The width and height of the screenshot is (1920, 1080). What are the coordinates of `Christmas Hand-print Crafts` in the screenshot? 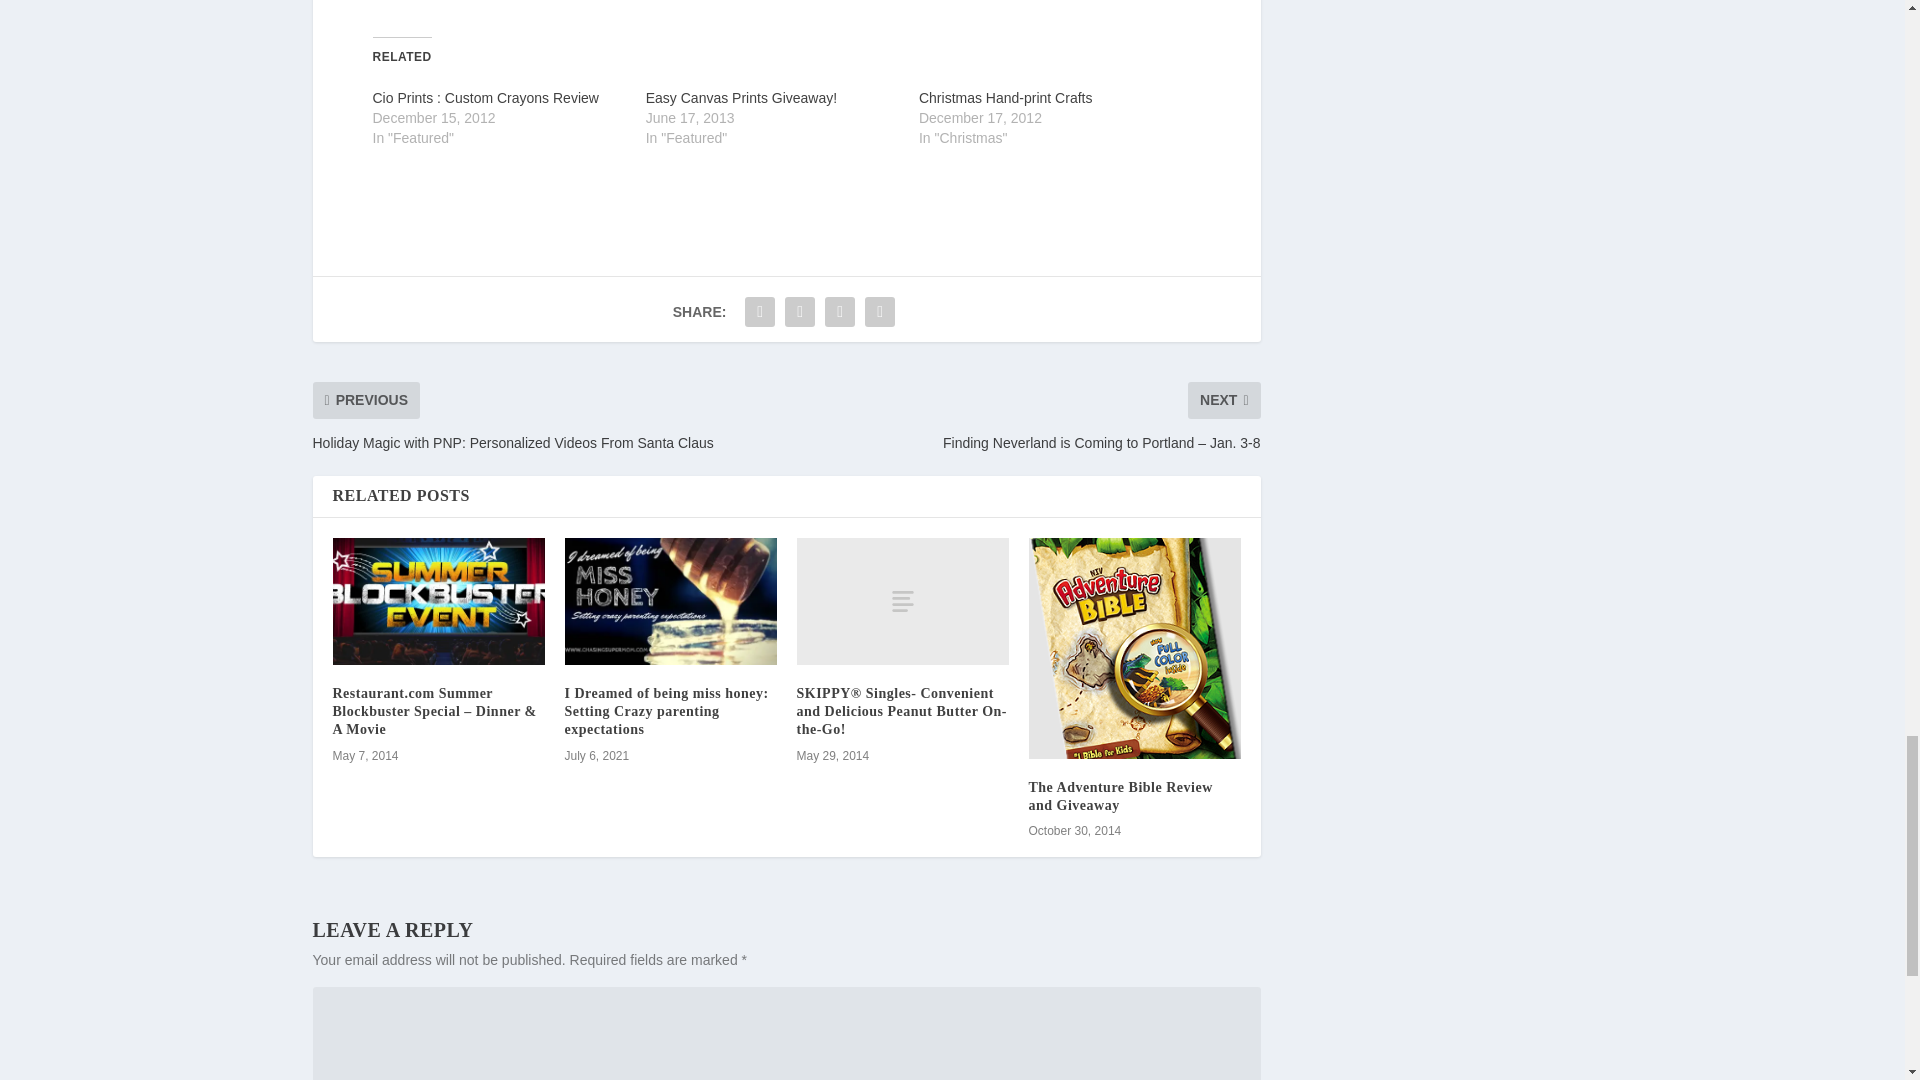 It's located at (1006, 97).